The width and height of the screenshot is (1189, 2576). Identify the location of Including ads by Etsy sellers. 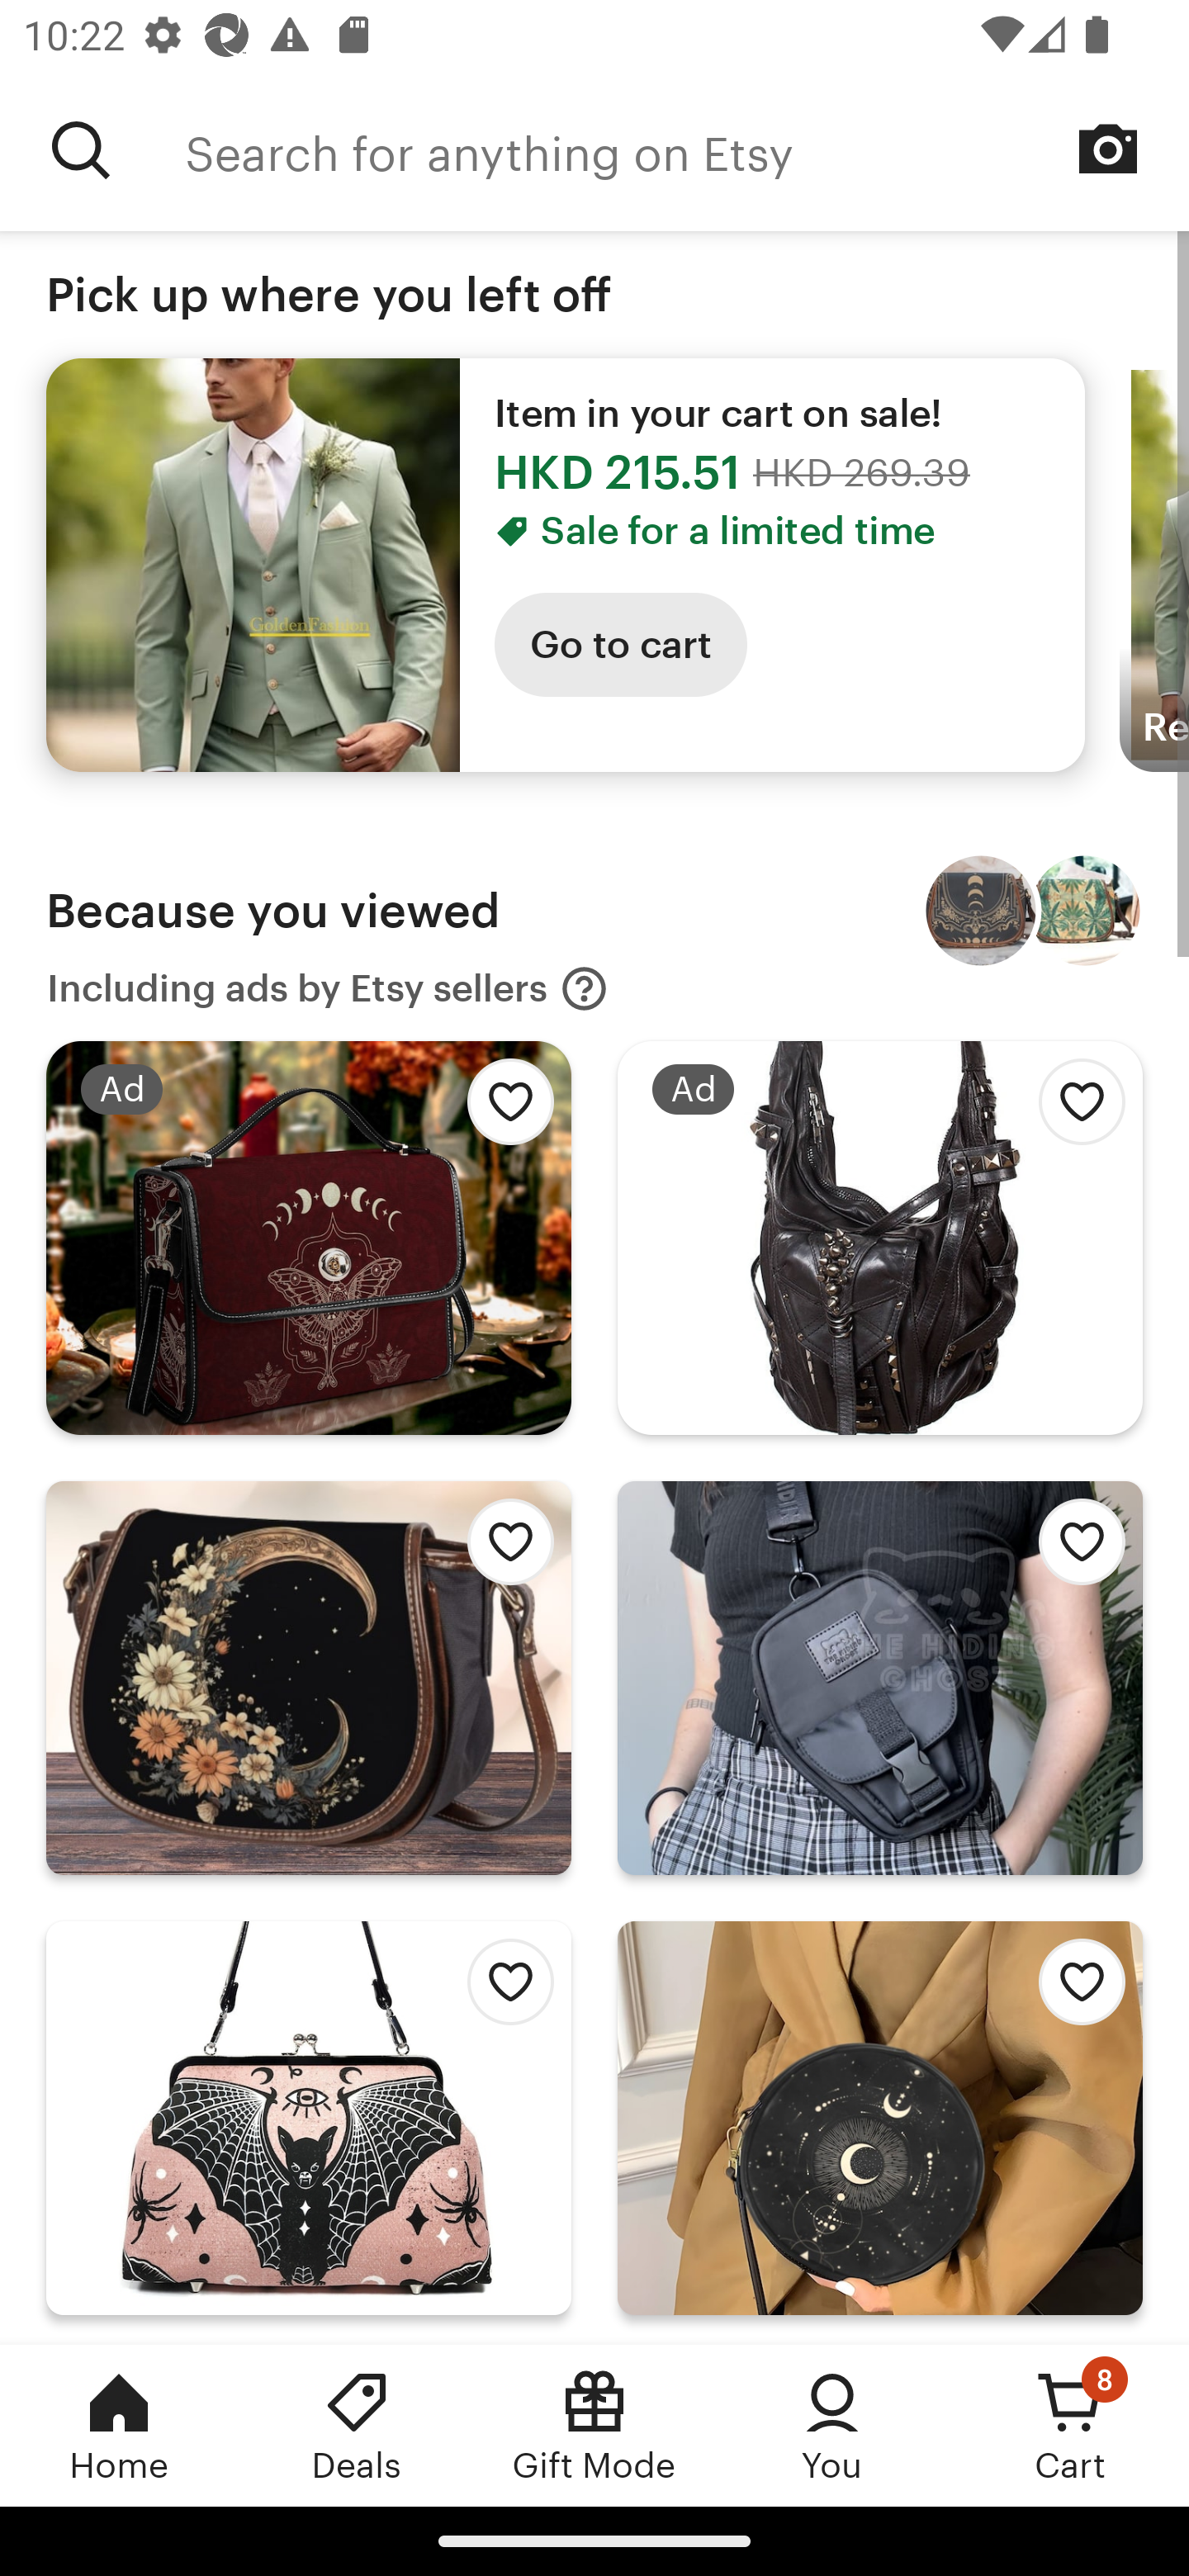
(328, 989).